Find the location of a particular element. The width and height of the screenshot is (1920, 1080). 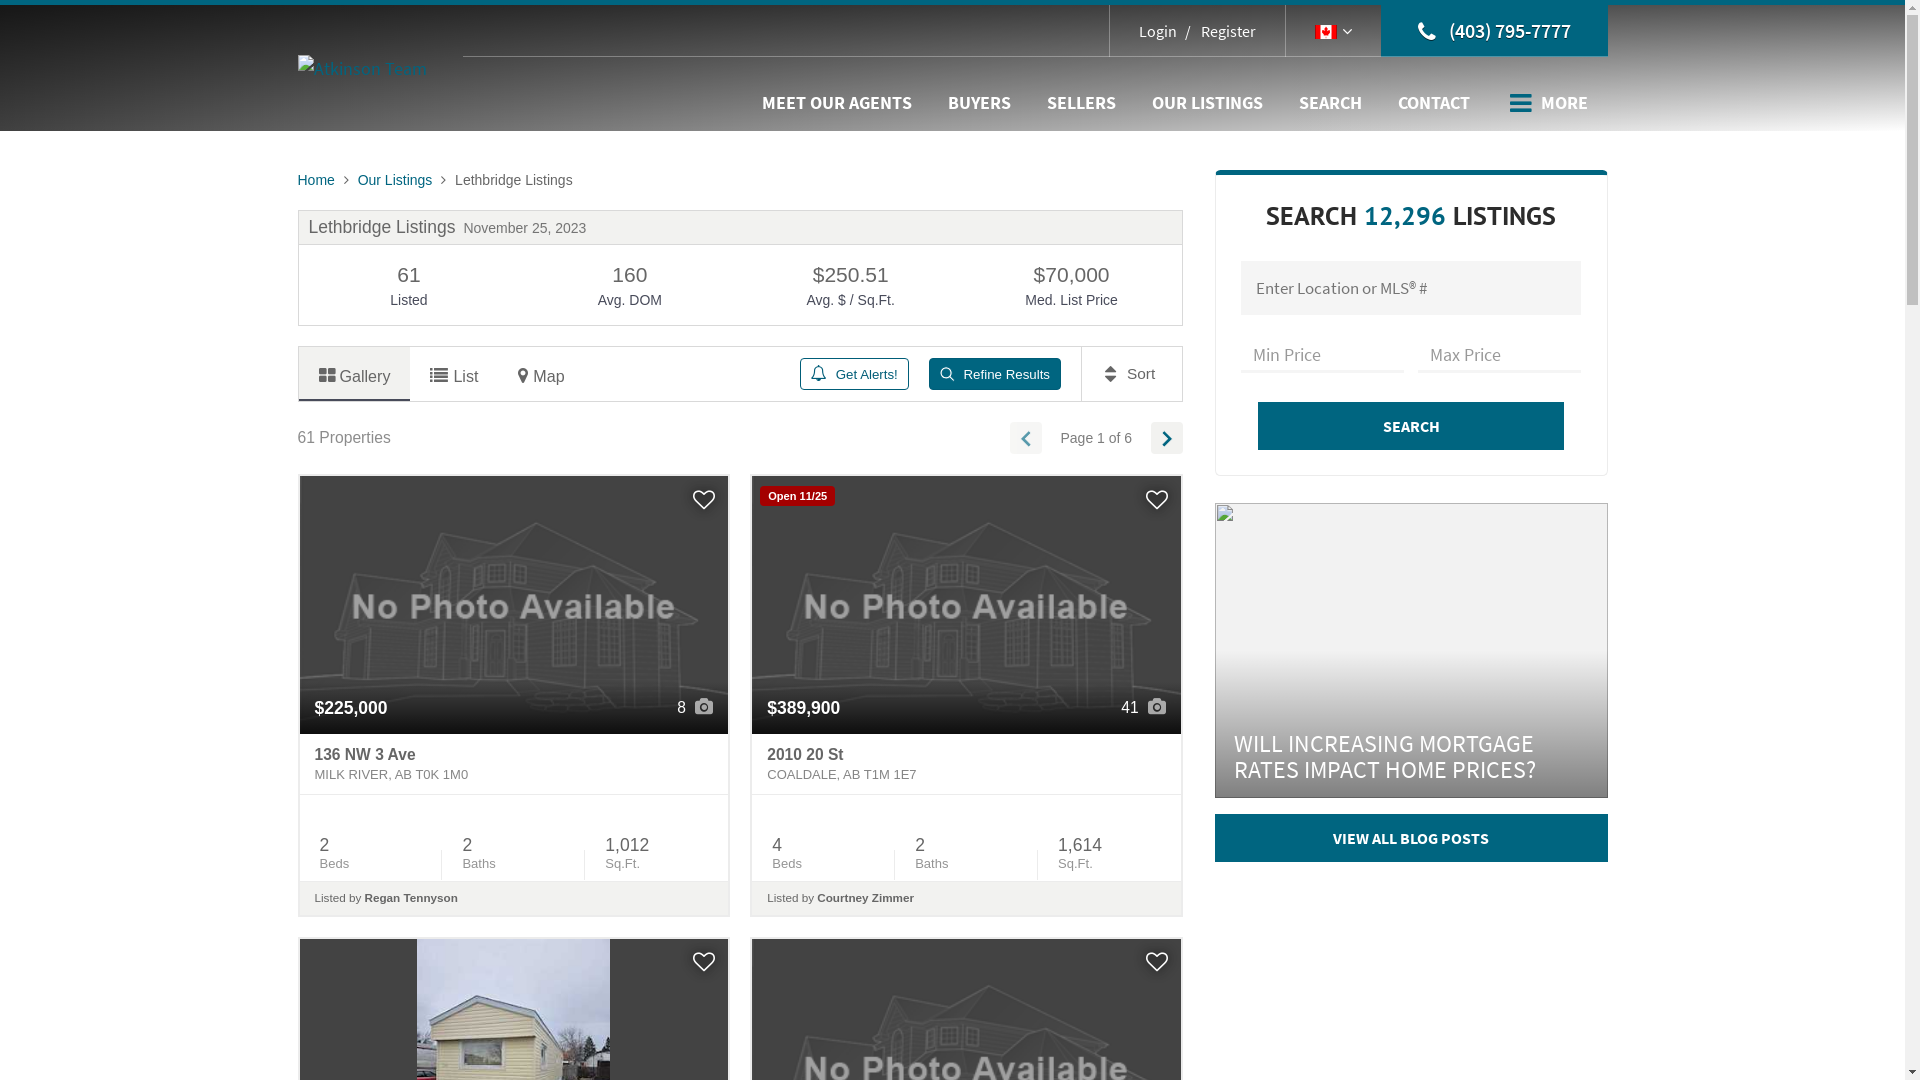

Register is located at coordinates (1218, 31).